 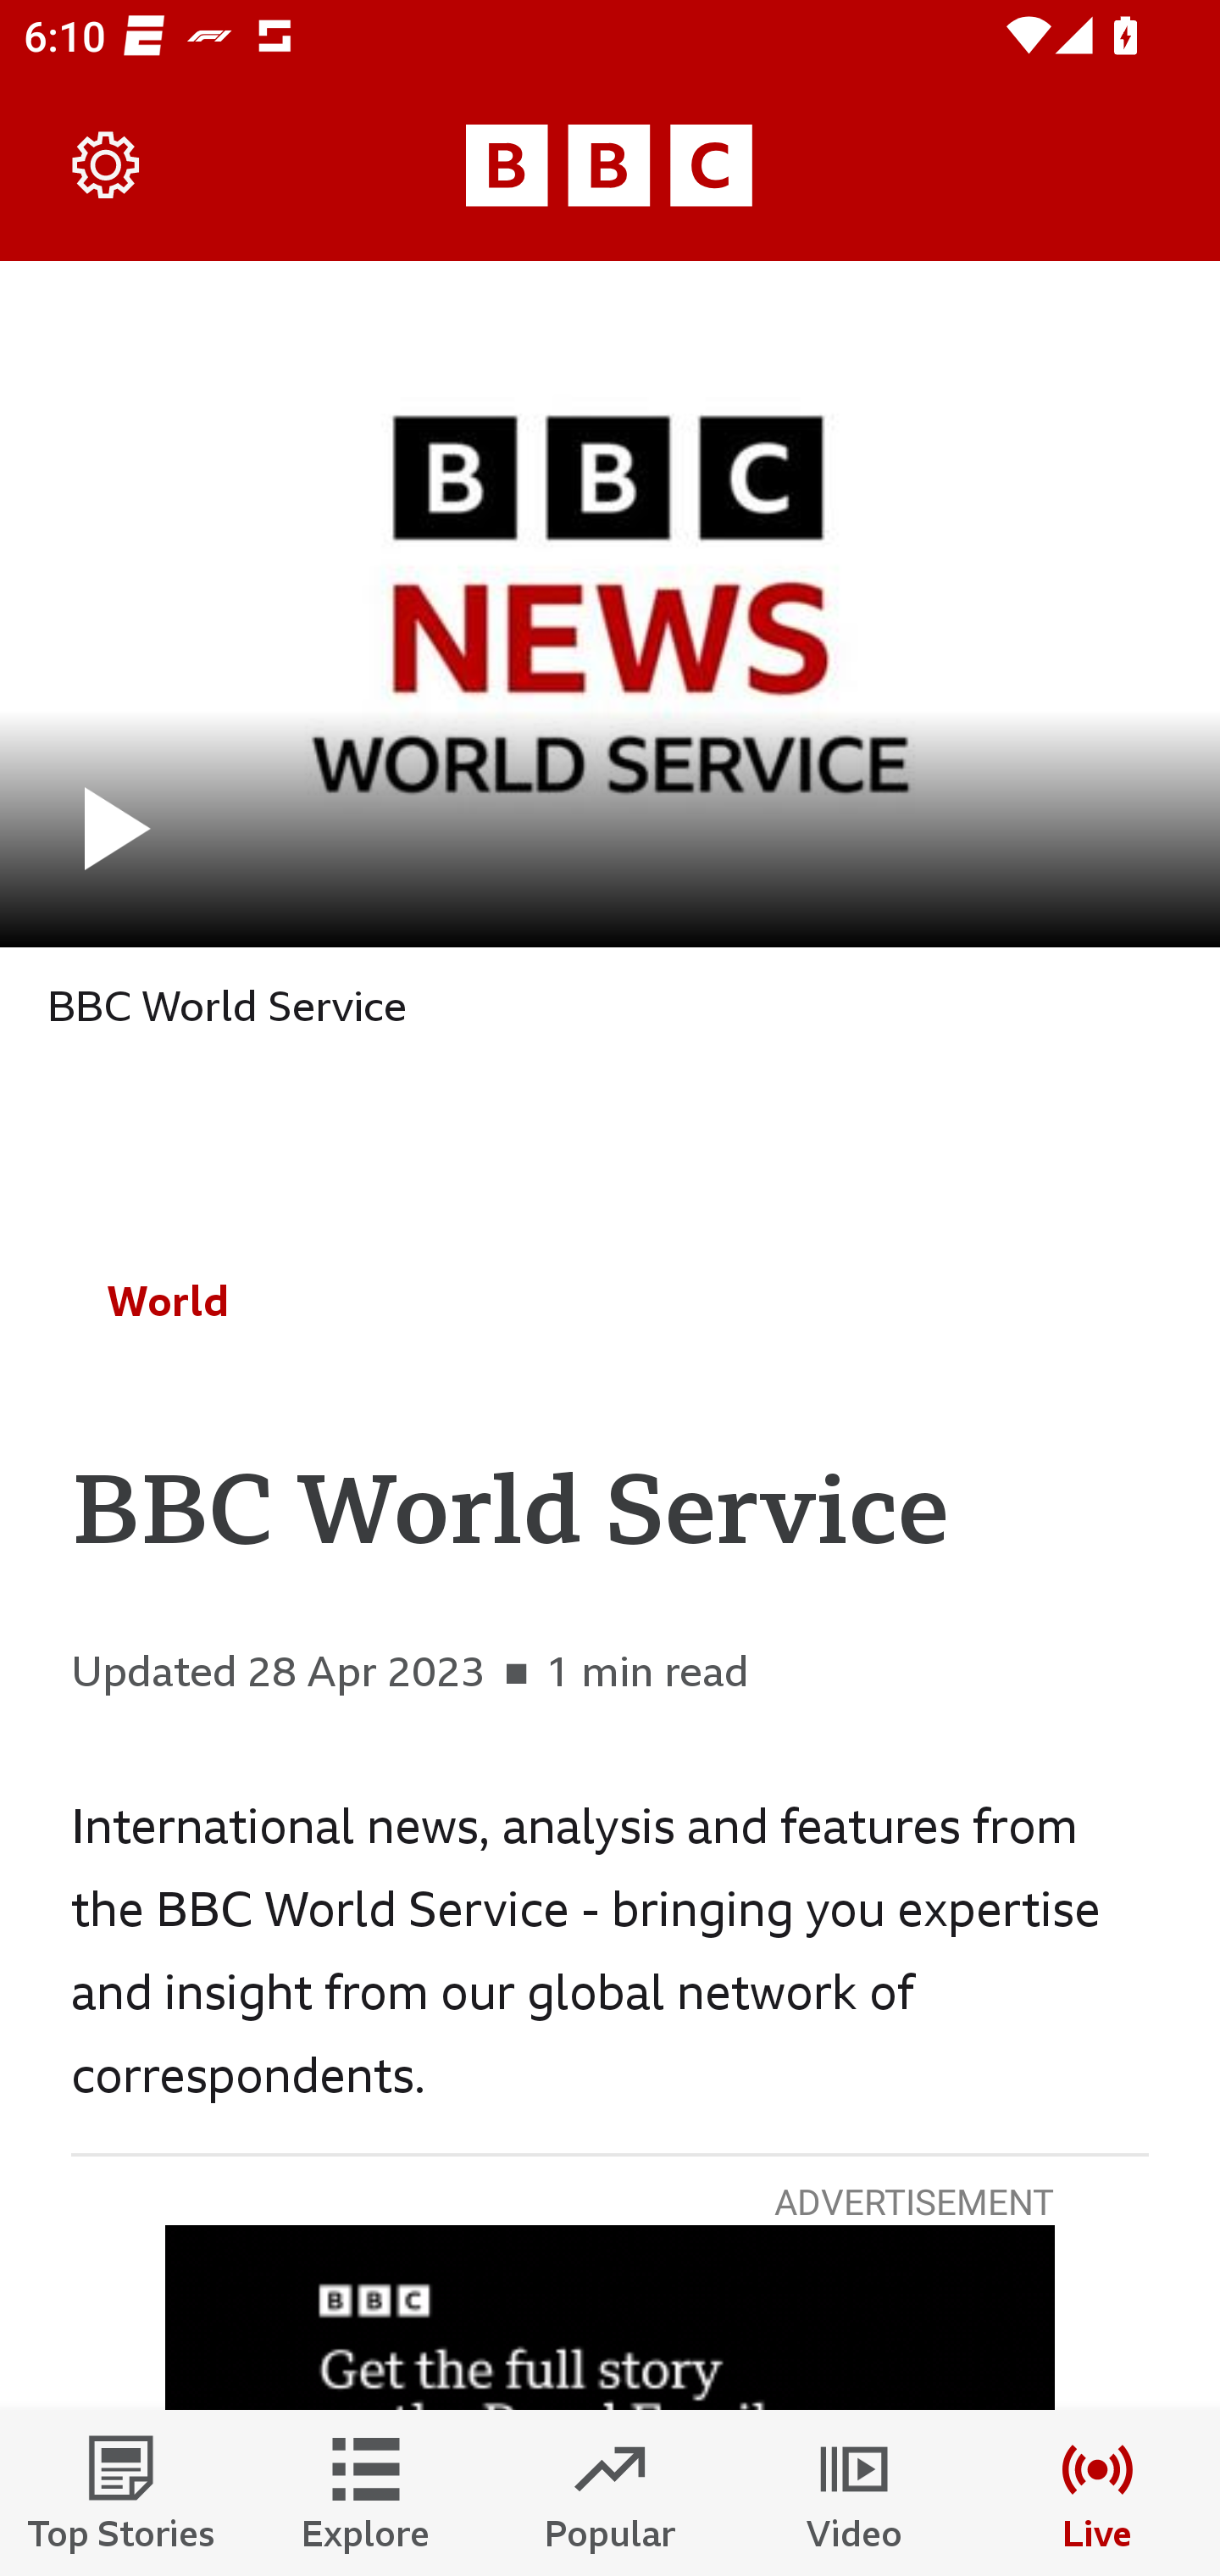 What do you see at coordinates (107, 166) in the screenshot?
I see `Settings` at bounding box center [107, 166].